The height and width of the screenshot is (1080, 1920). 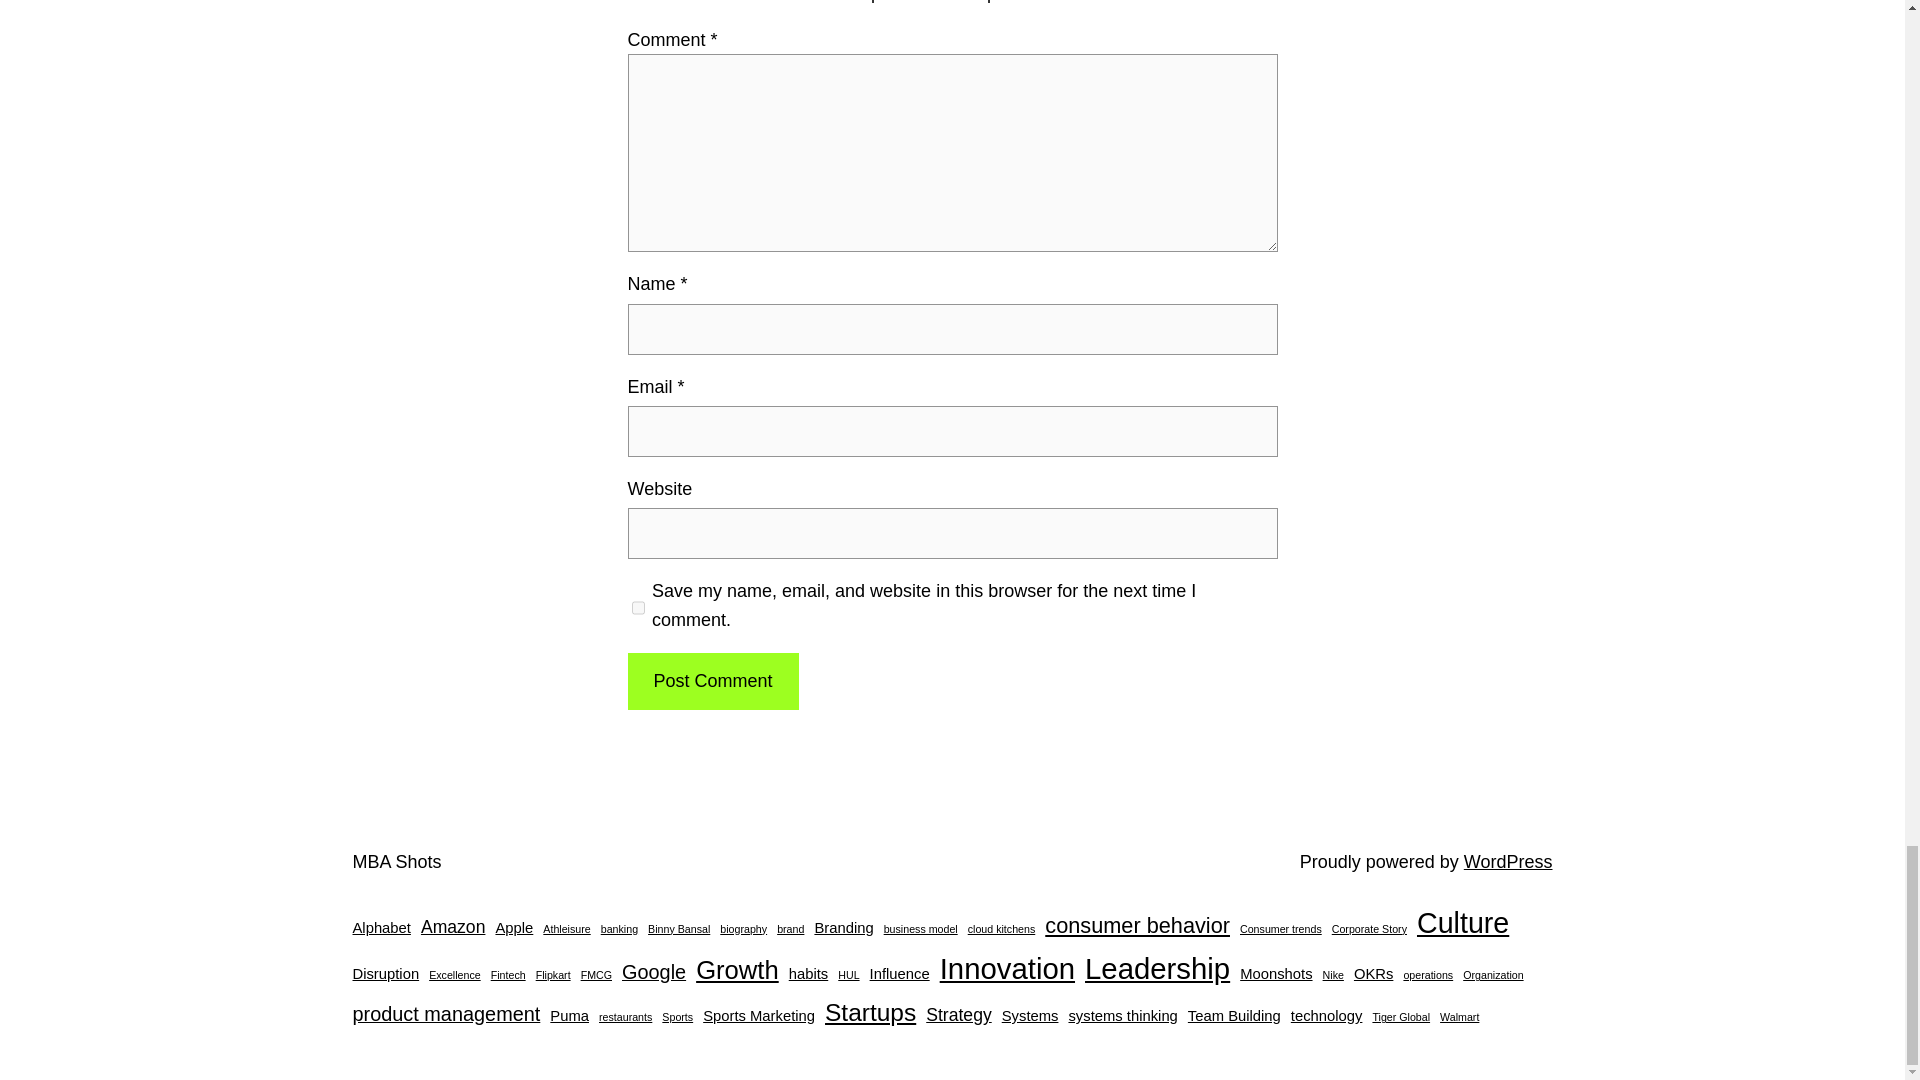 I want to click on brand, so click(x=790, y=930).